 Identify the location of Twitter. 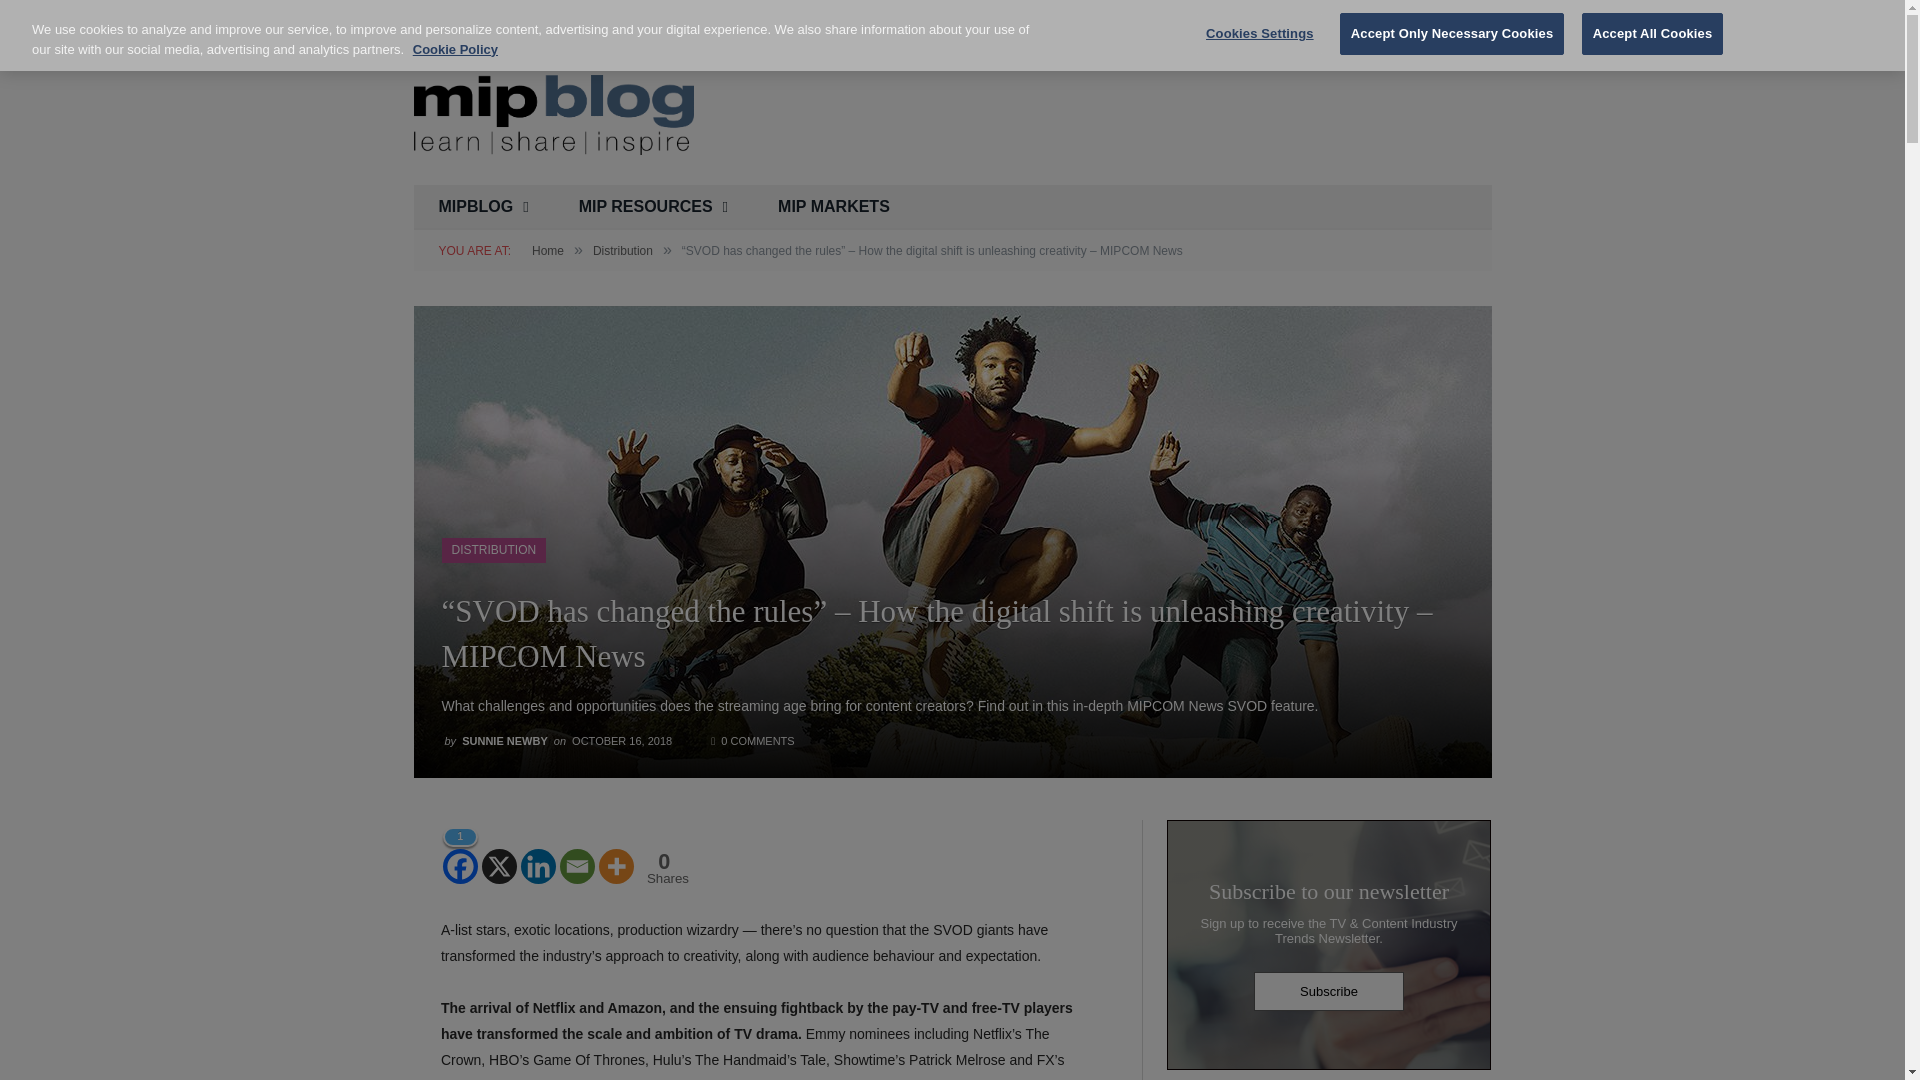
(1146, 24).